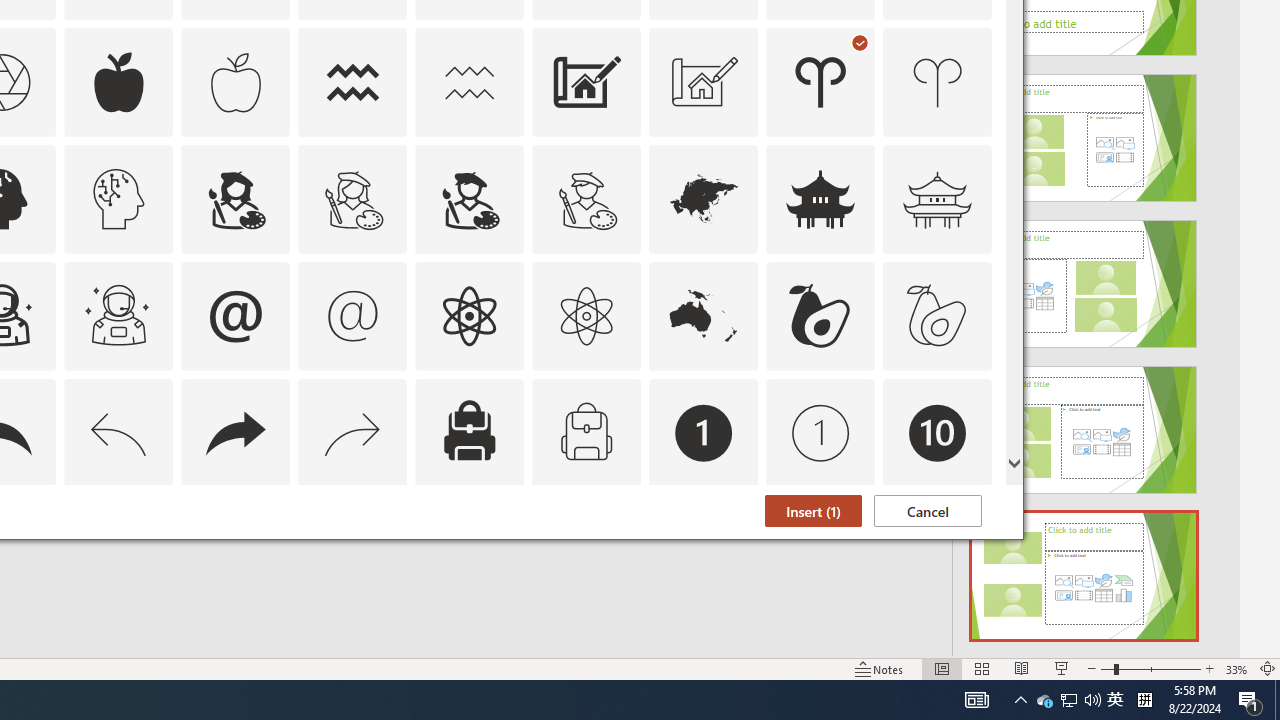 This screenshot has height=720, width=1280. What do you see at coordinates (118, 82) in the screenshot?
I see `AutomationID: Icons_Apple` at bounding box center [118, 82].